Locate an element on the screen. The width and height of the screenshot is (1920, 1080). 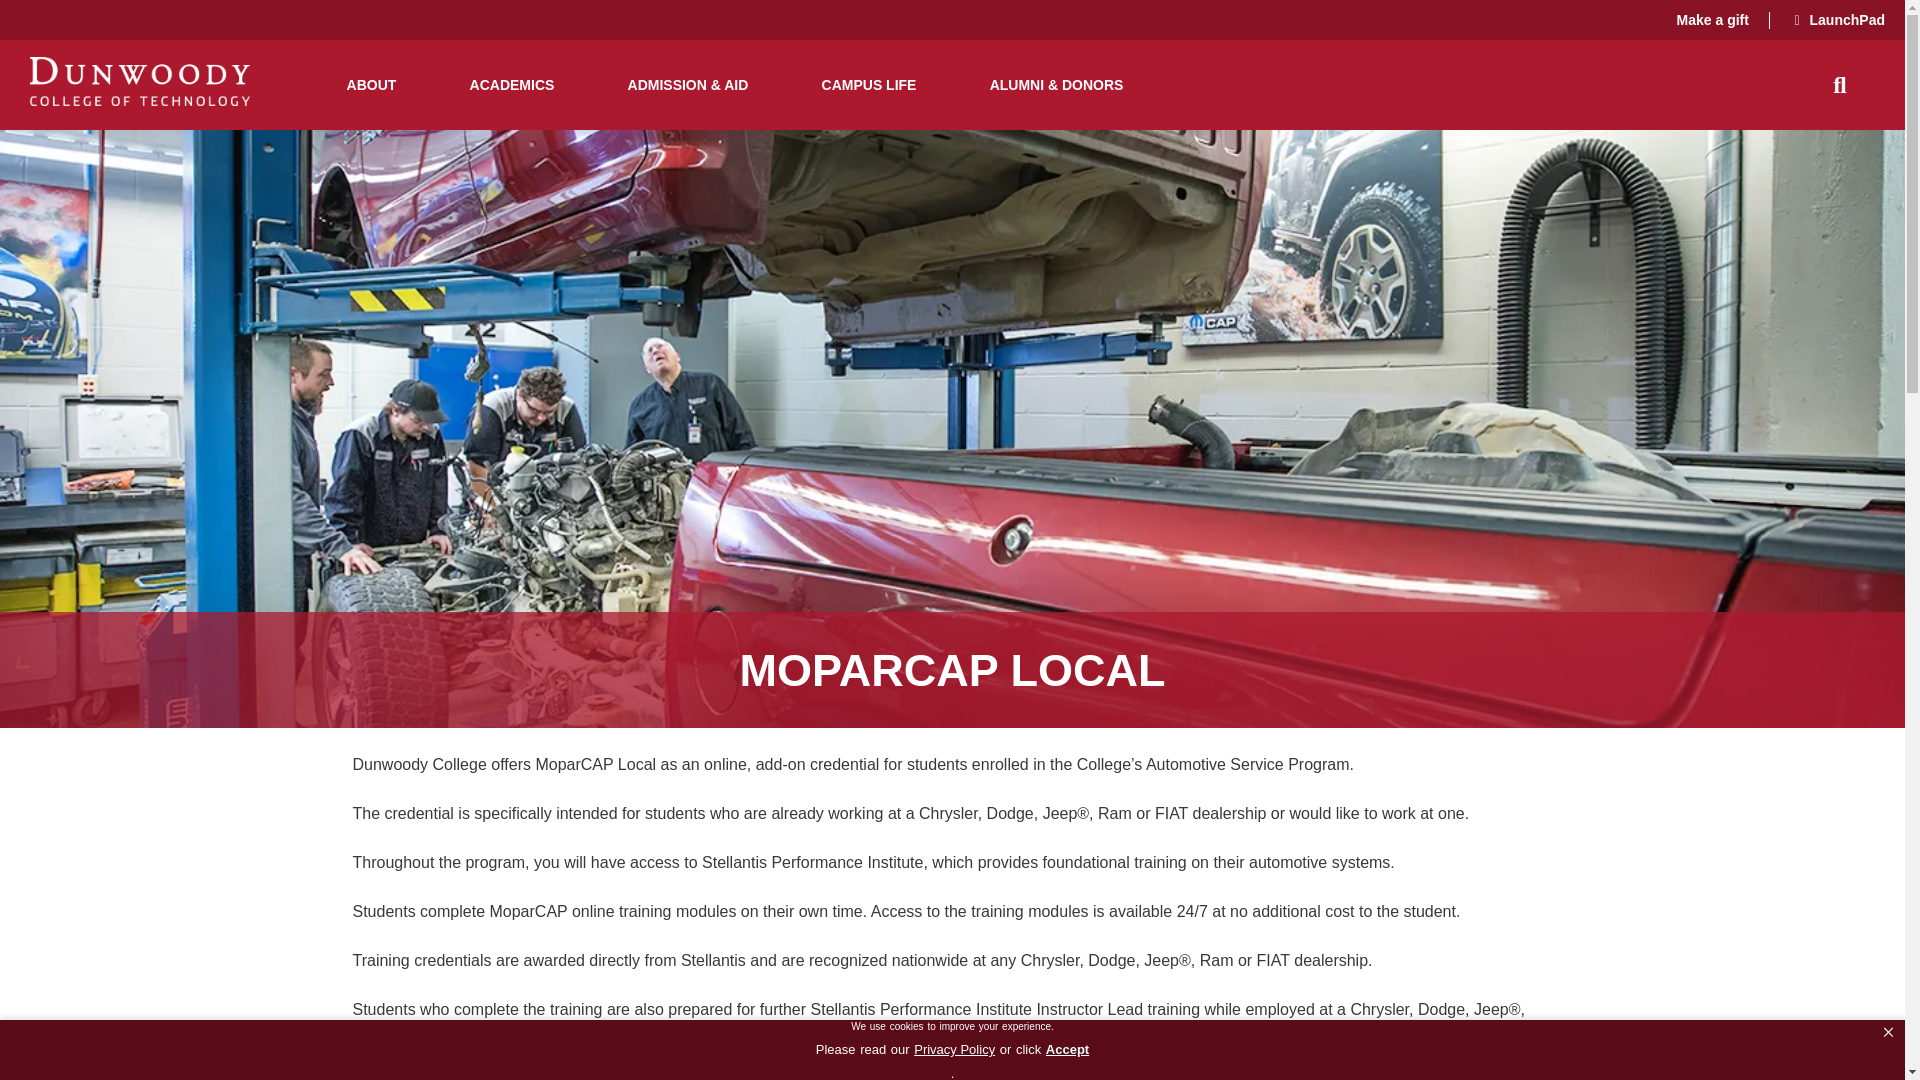
Make a gift is located at coordinates (1712, 20).